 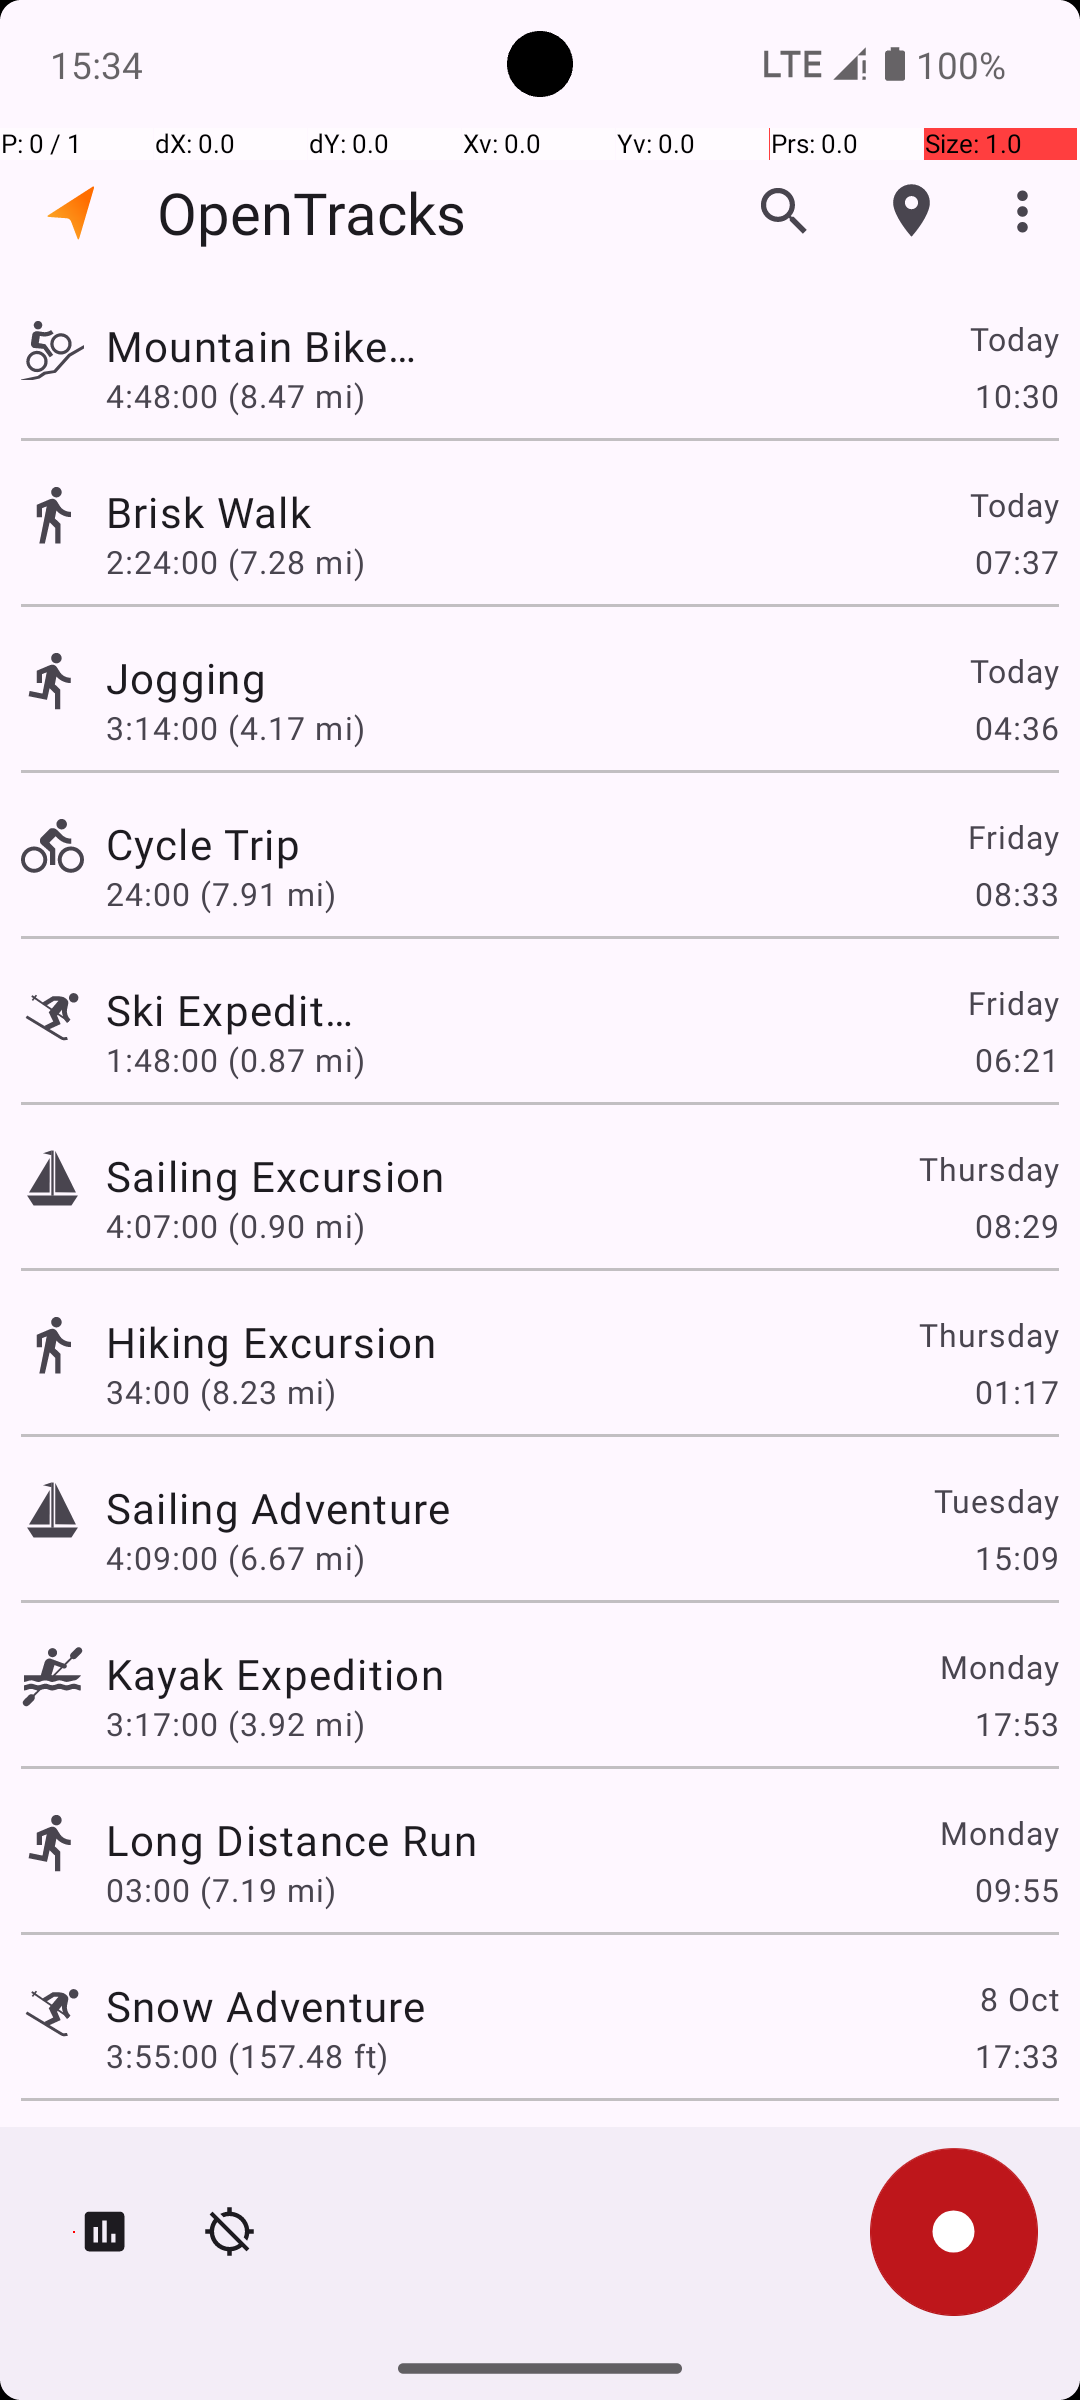 I want to click on 3:14:00 (4.17 mi), so click(x=236, y=728).